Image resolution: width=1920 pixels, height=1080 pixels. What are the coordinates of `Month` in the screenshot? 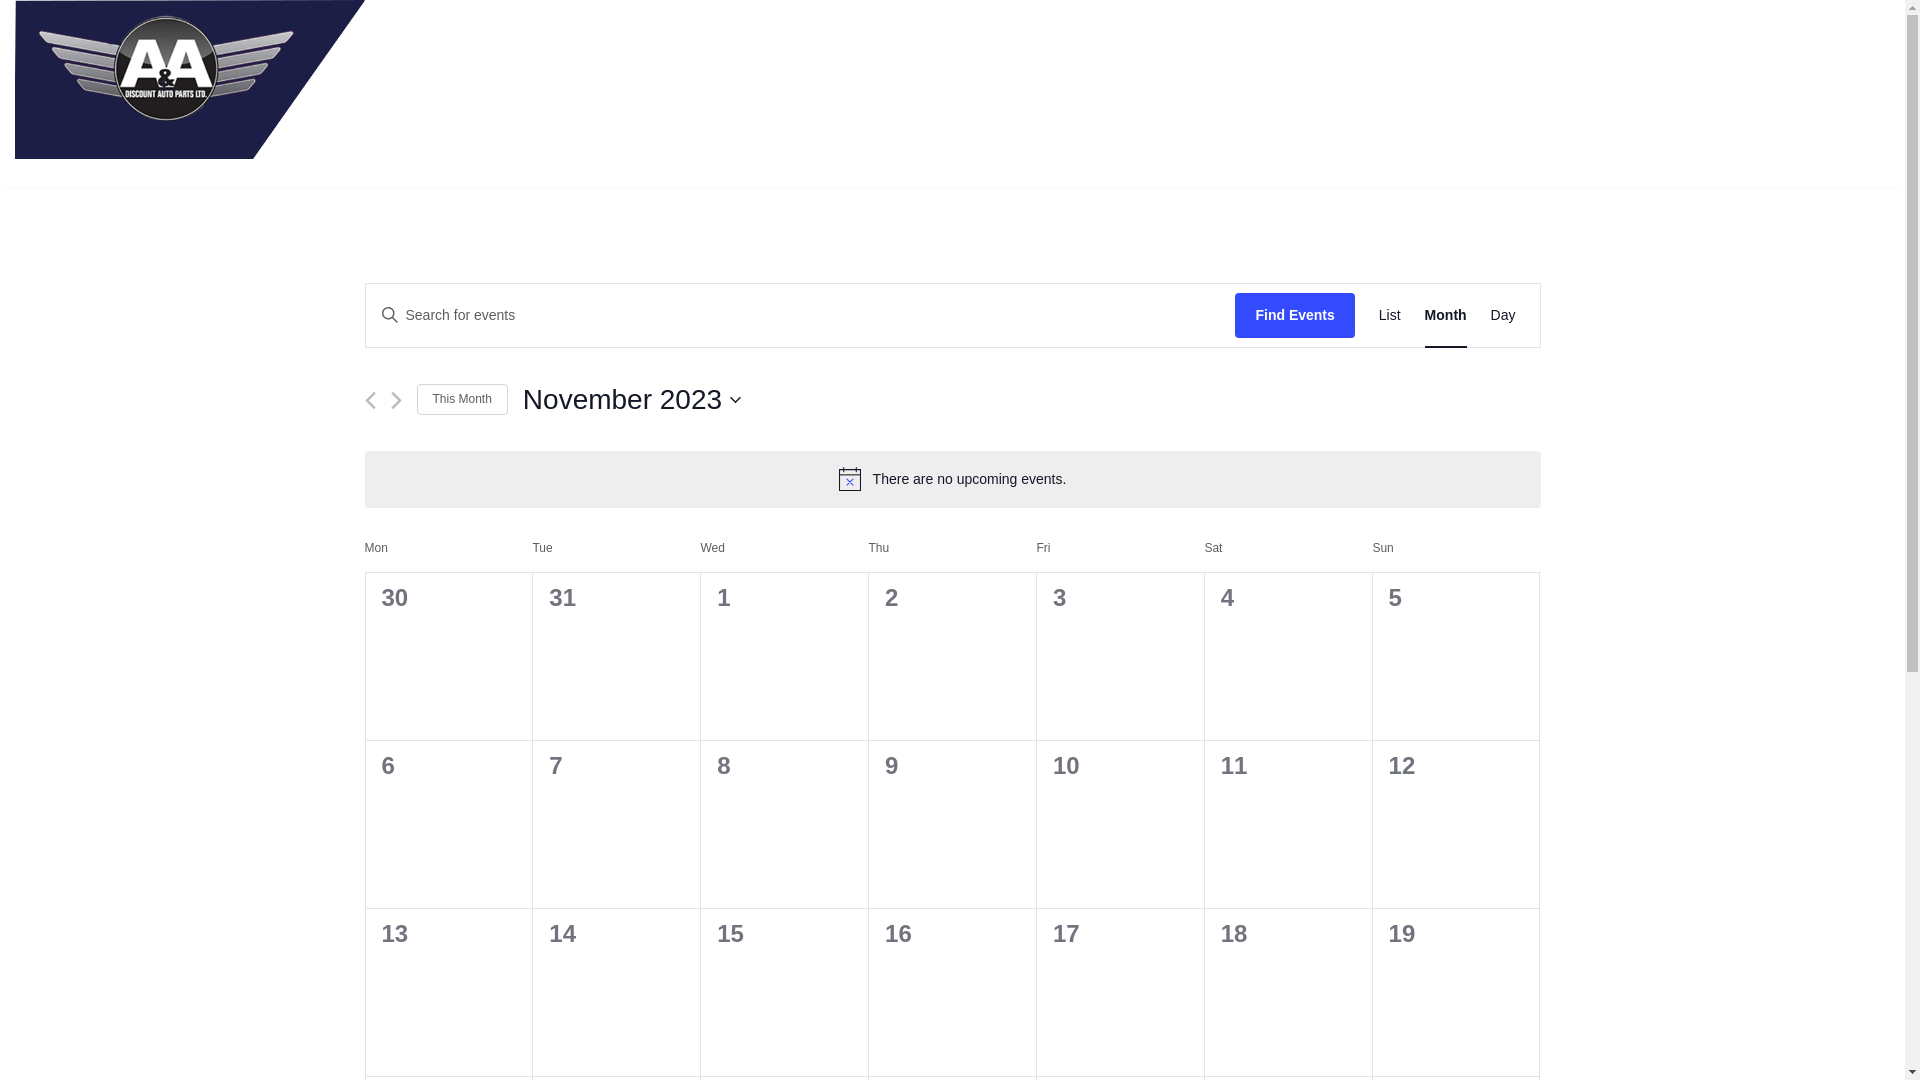 It's located at (1446, 316).